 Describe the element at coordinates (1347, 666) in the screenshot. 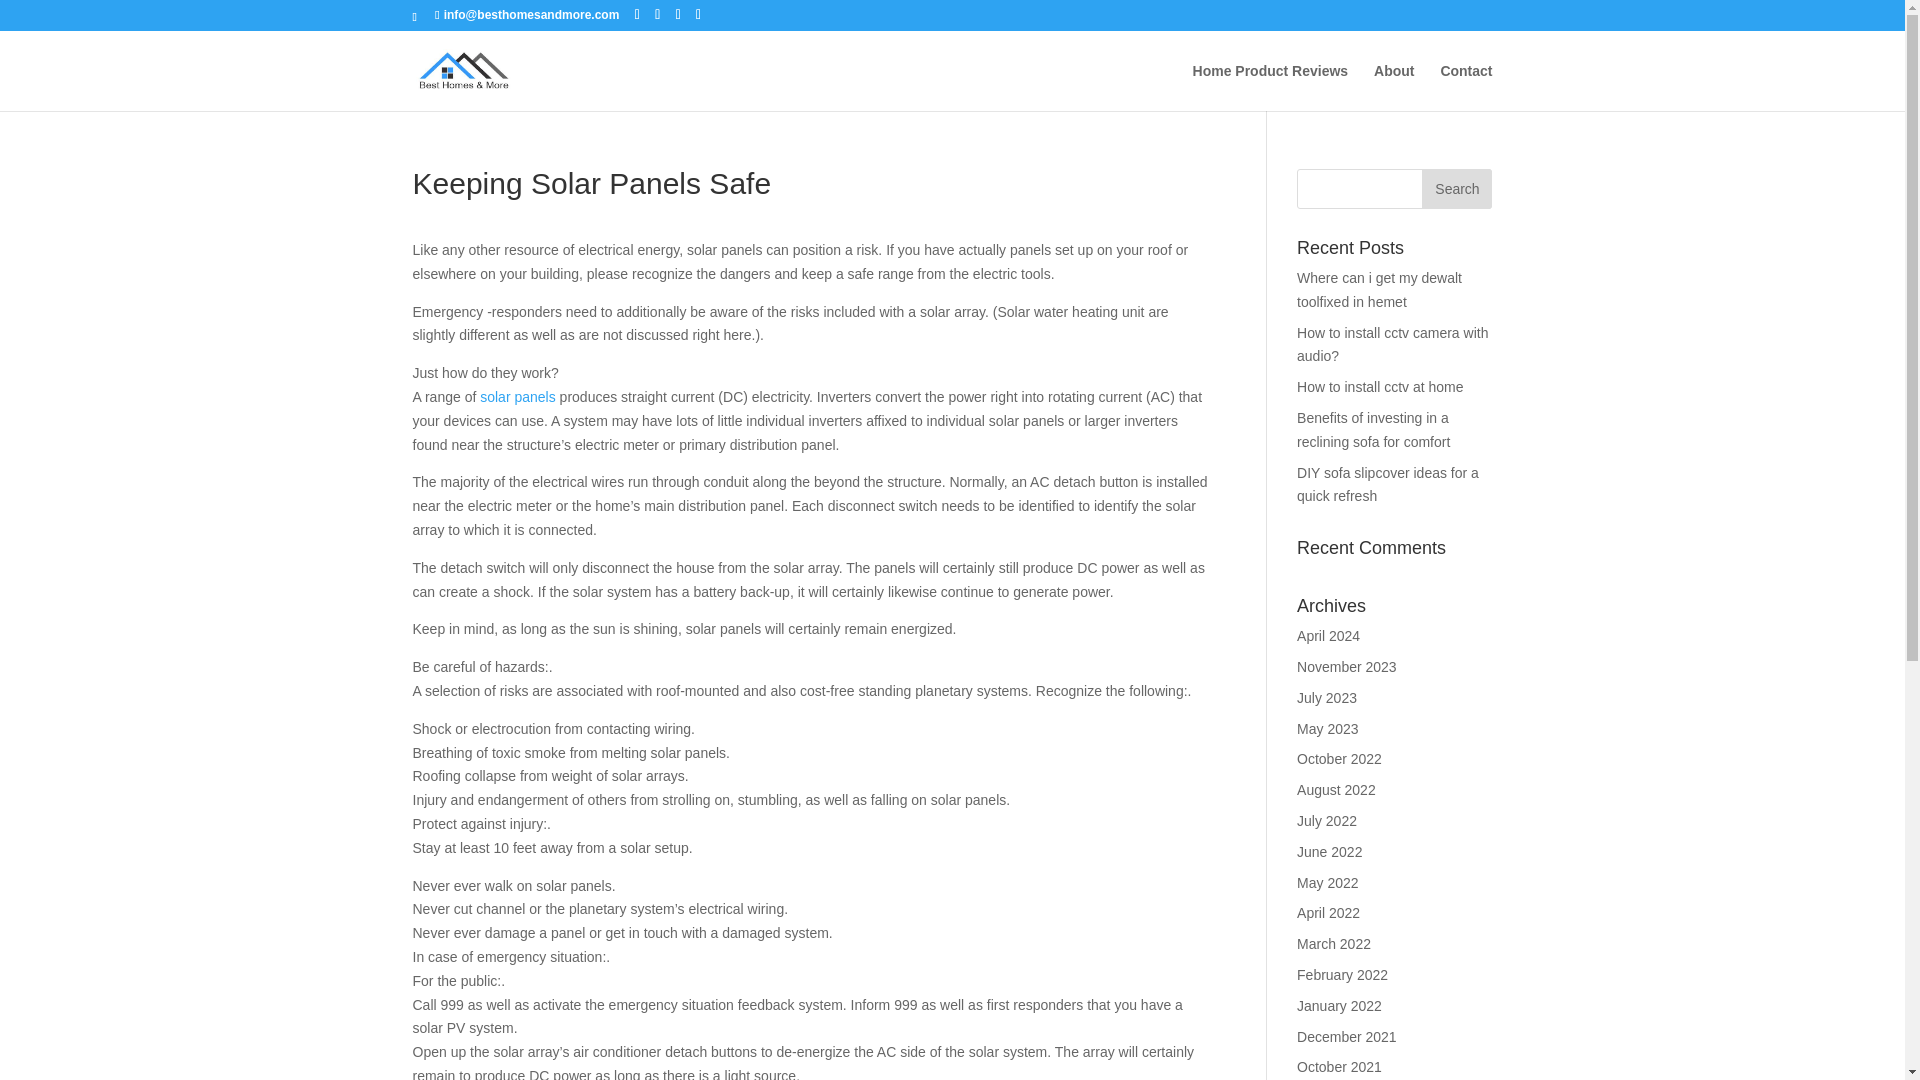

I see `November 2023` at that location.